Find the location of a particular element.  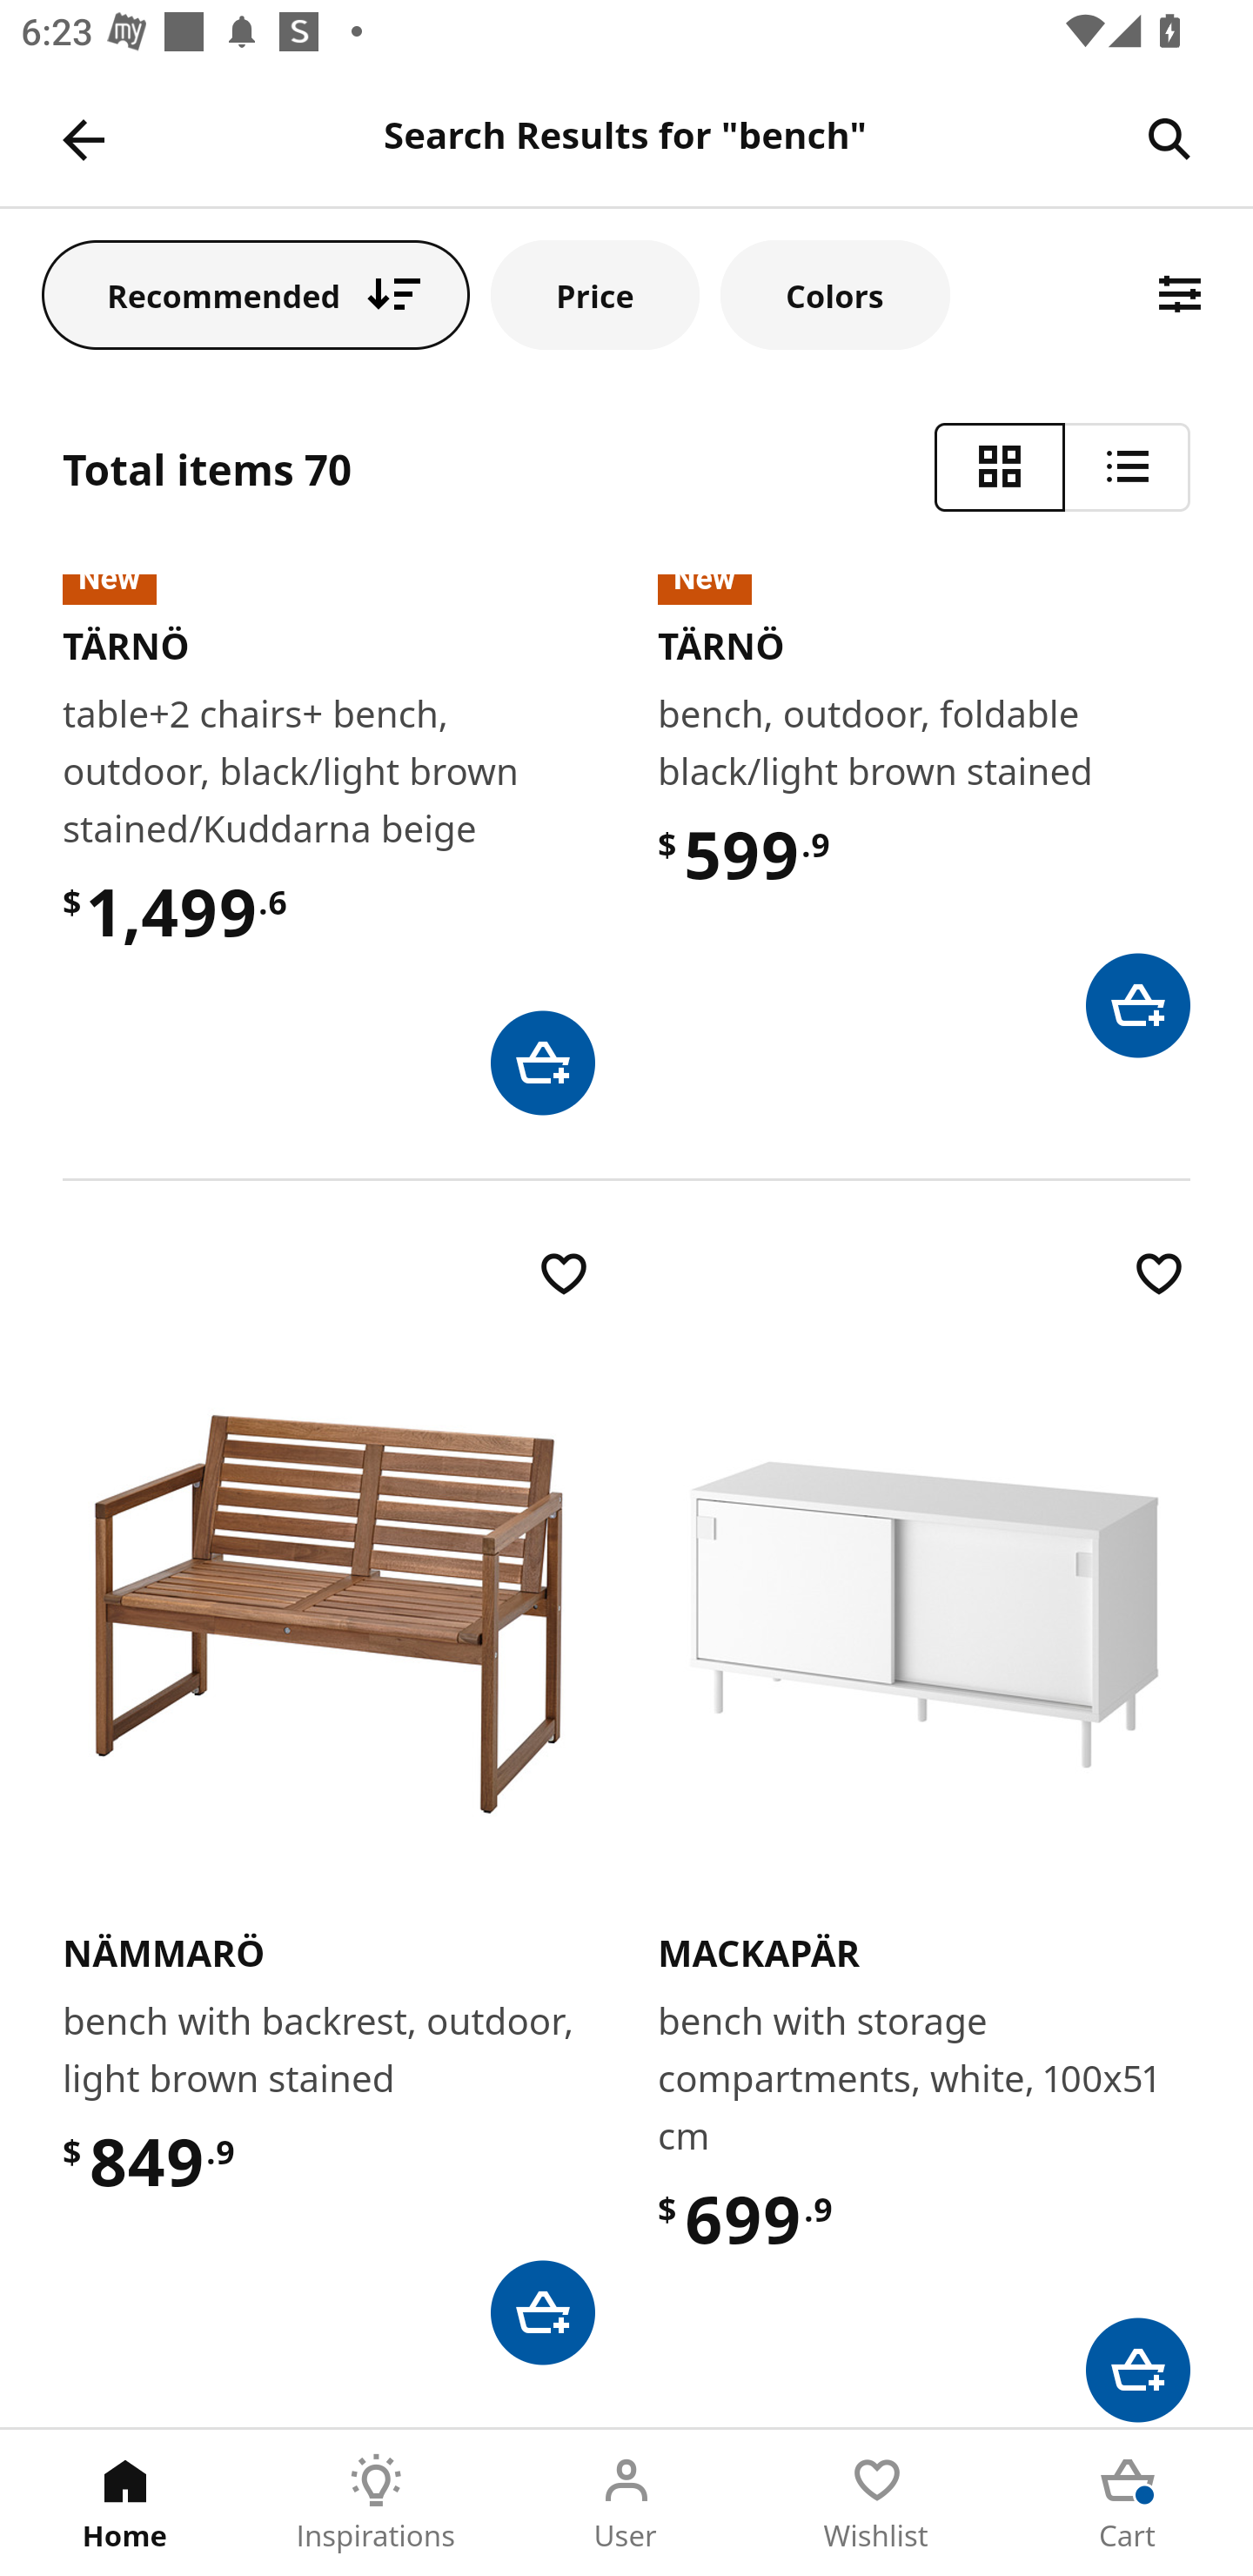

User
Tab 3 of 5 is located at coordinates (626, 2503).